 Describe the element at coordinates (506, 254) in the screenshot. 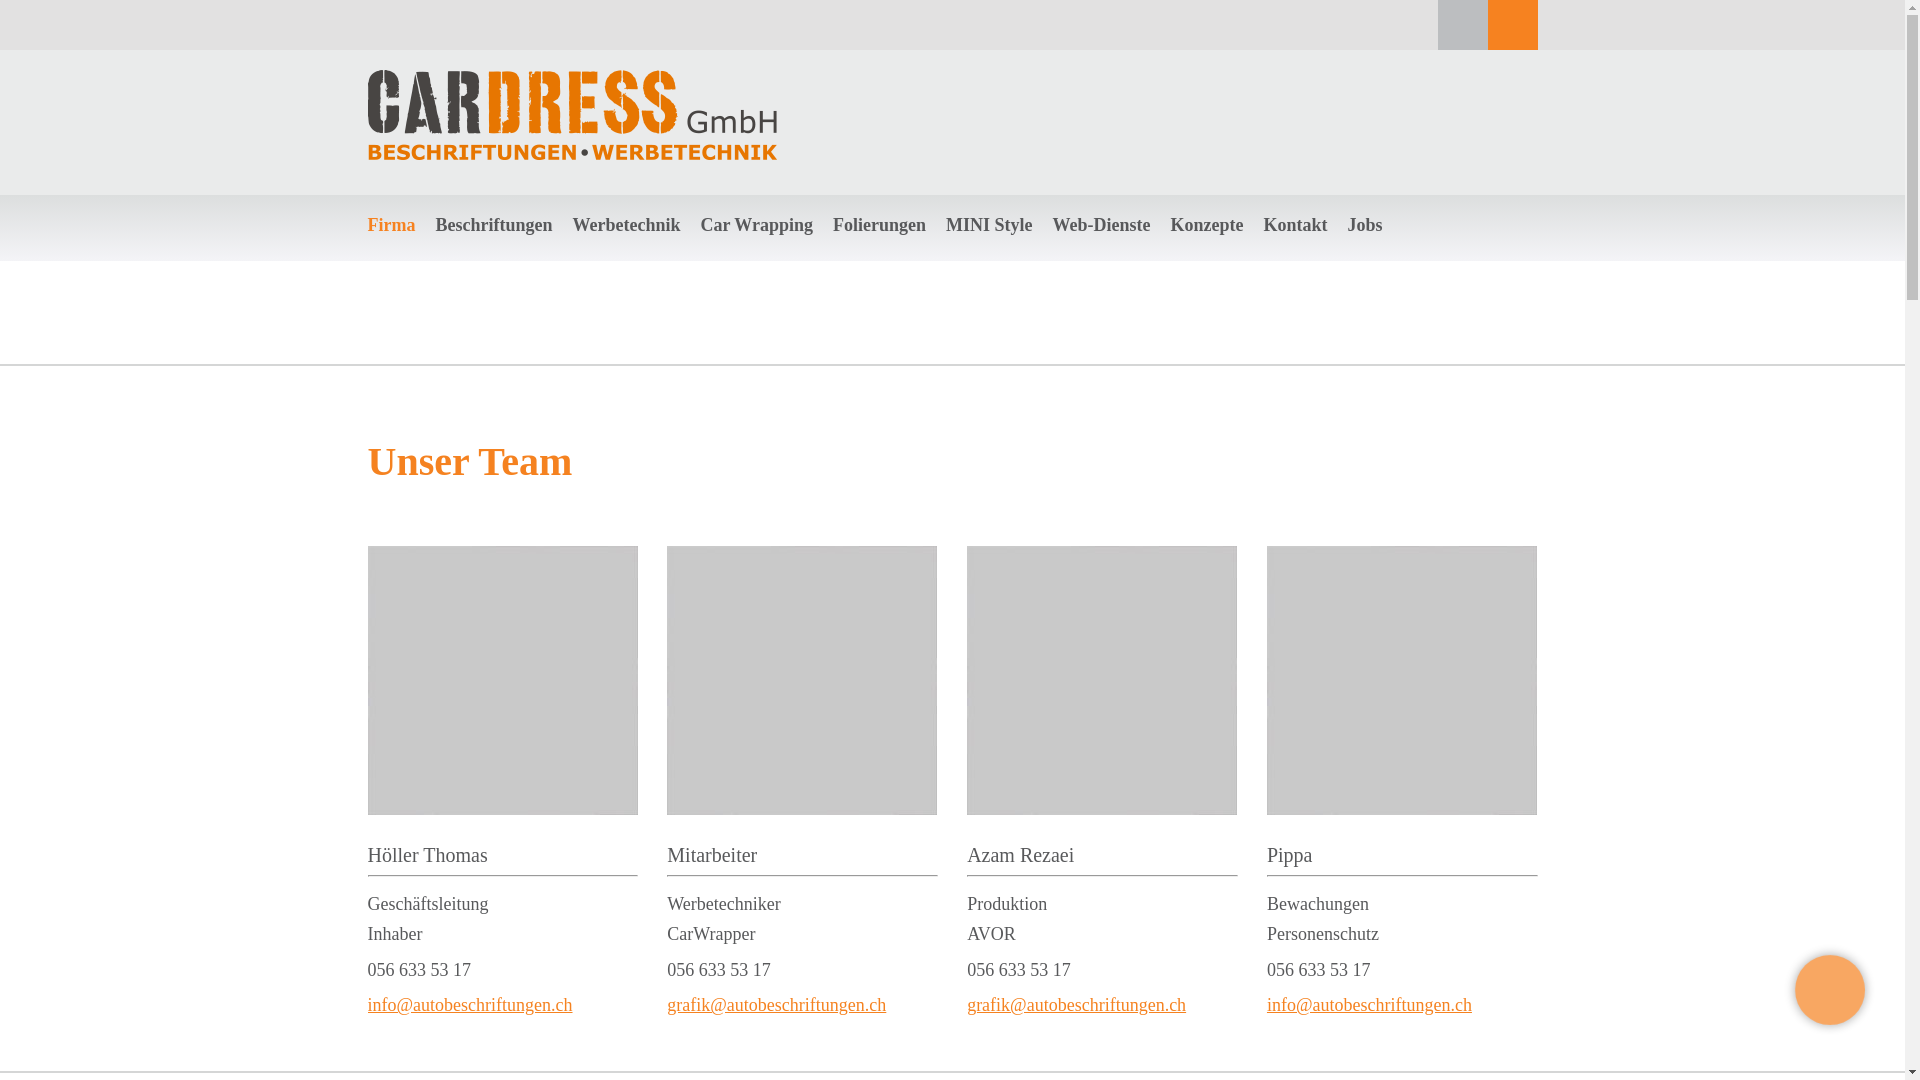

I see `Schaufensterbeschriftung` at that location.